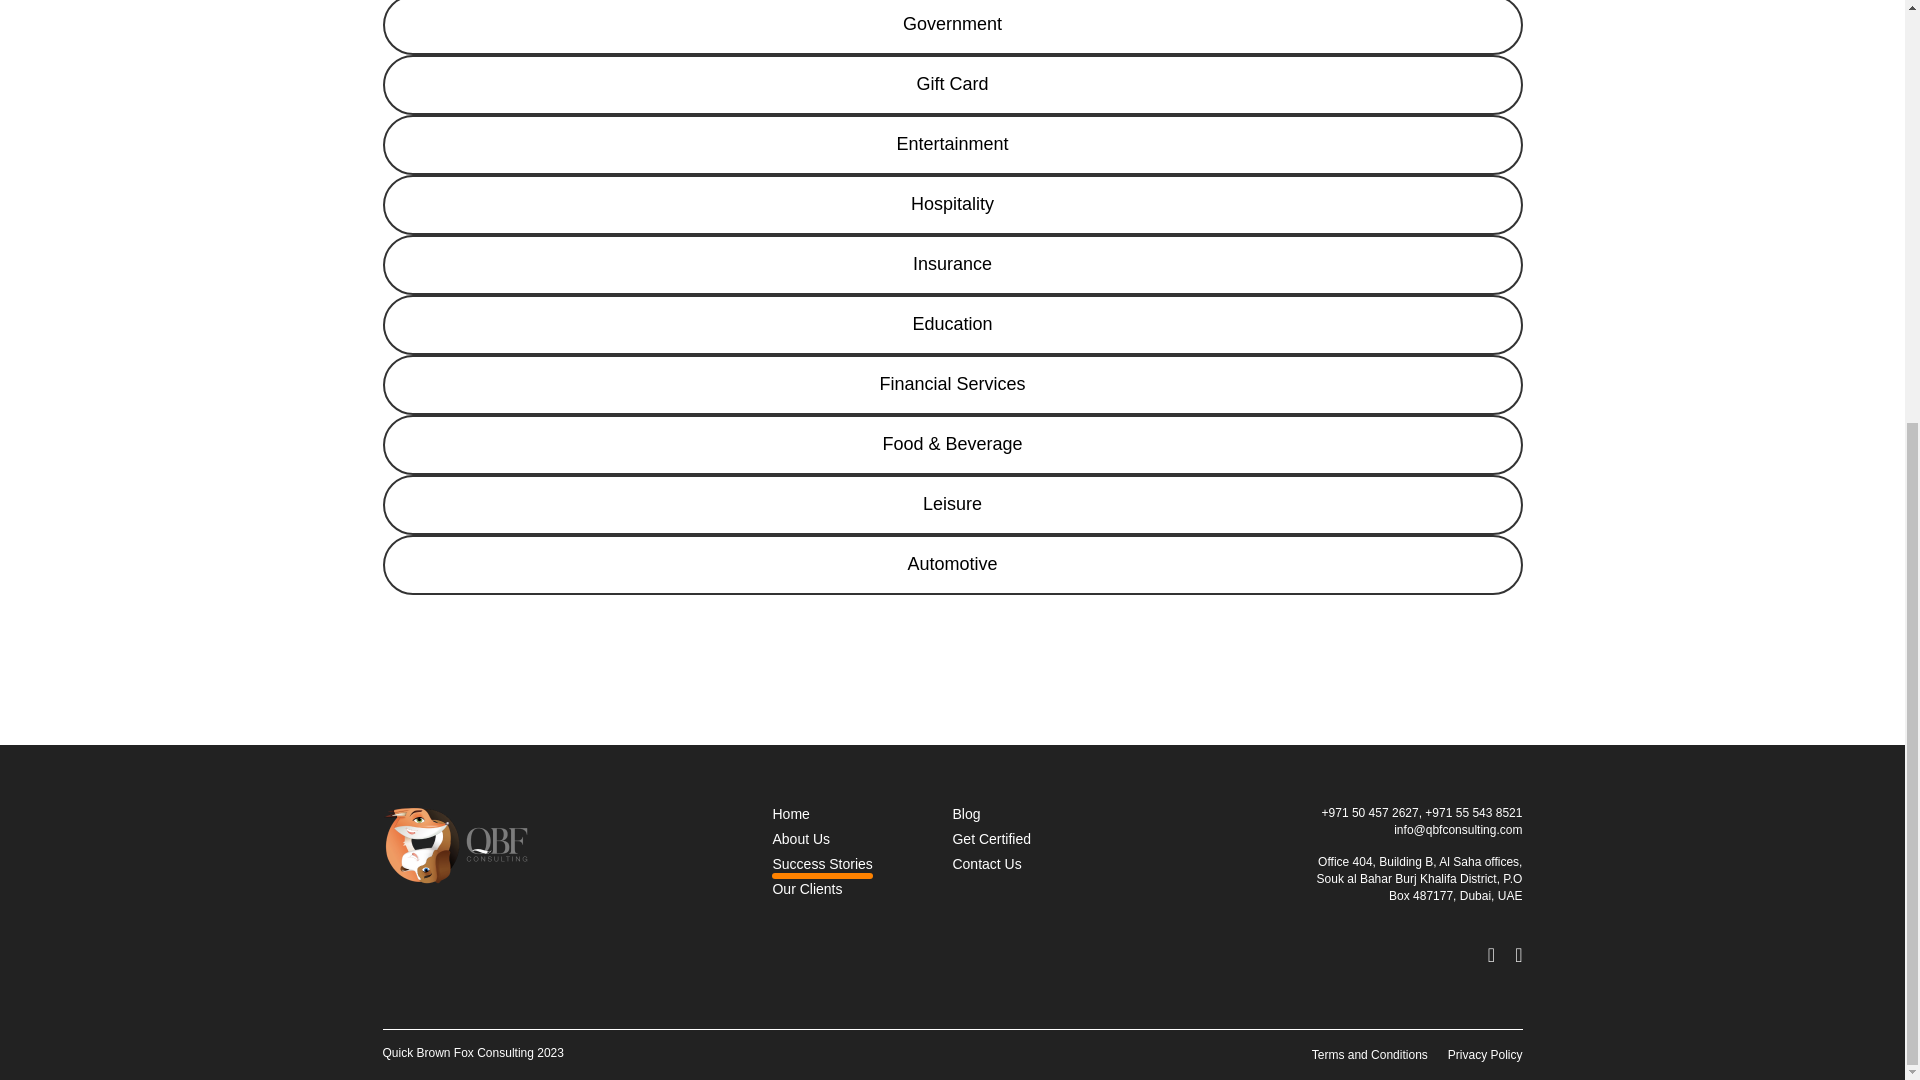 The image size is (1920, 1080). Describe the element at coordinates (952, 28) in the screenshot. I see `Government` at that location.